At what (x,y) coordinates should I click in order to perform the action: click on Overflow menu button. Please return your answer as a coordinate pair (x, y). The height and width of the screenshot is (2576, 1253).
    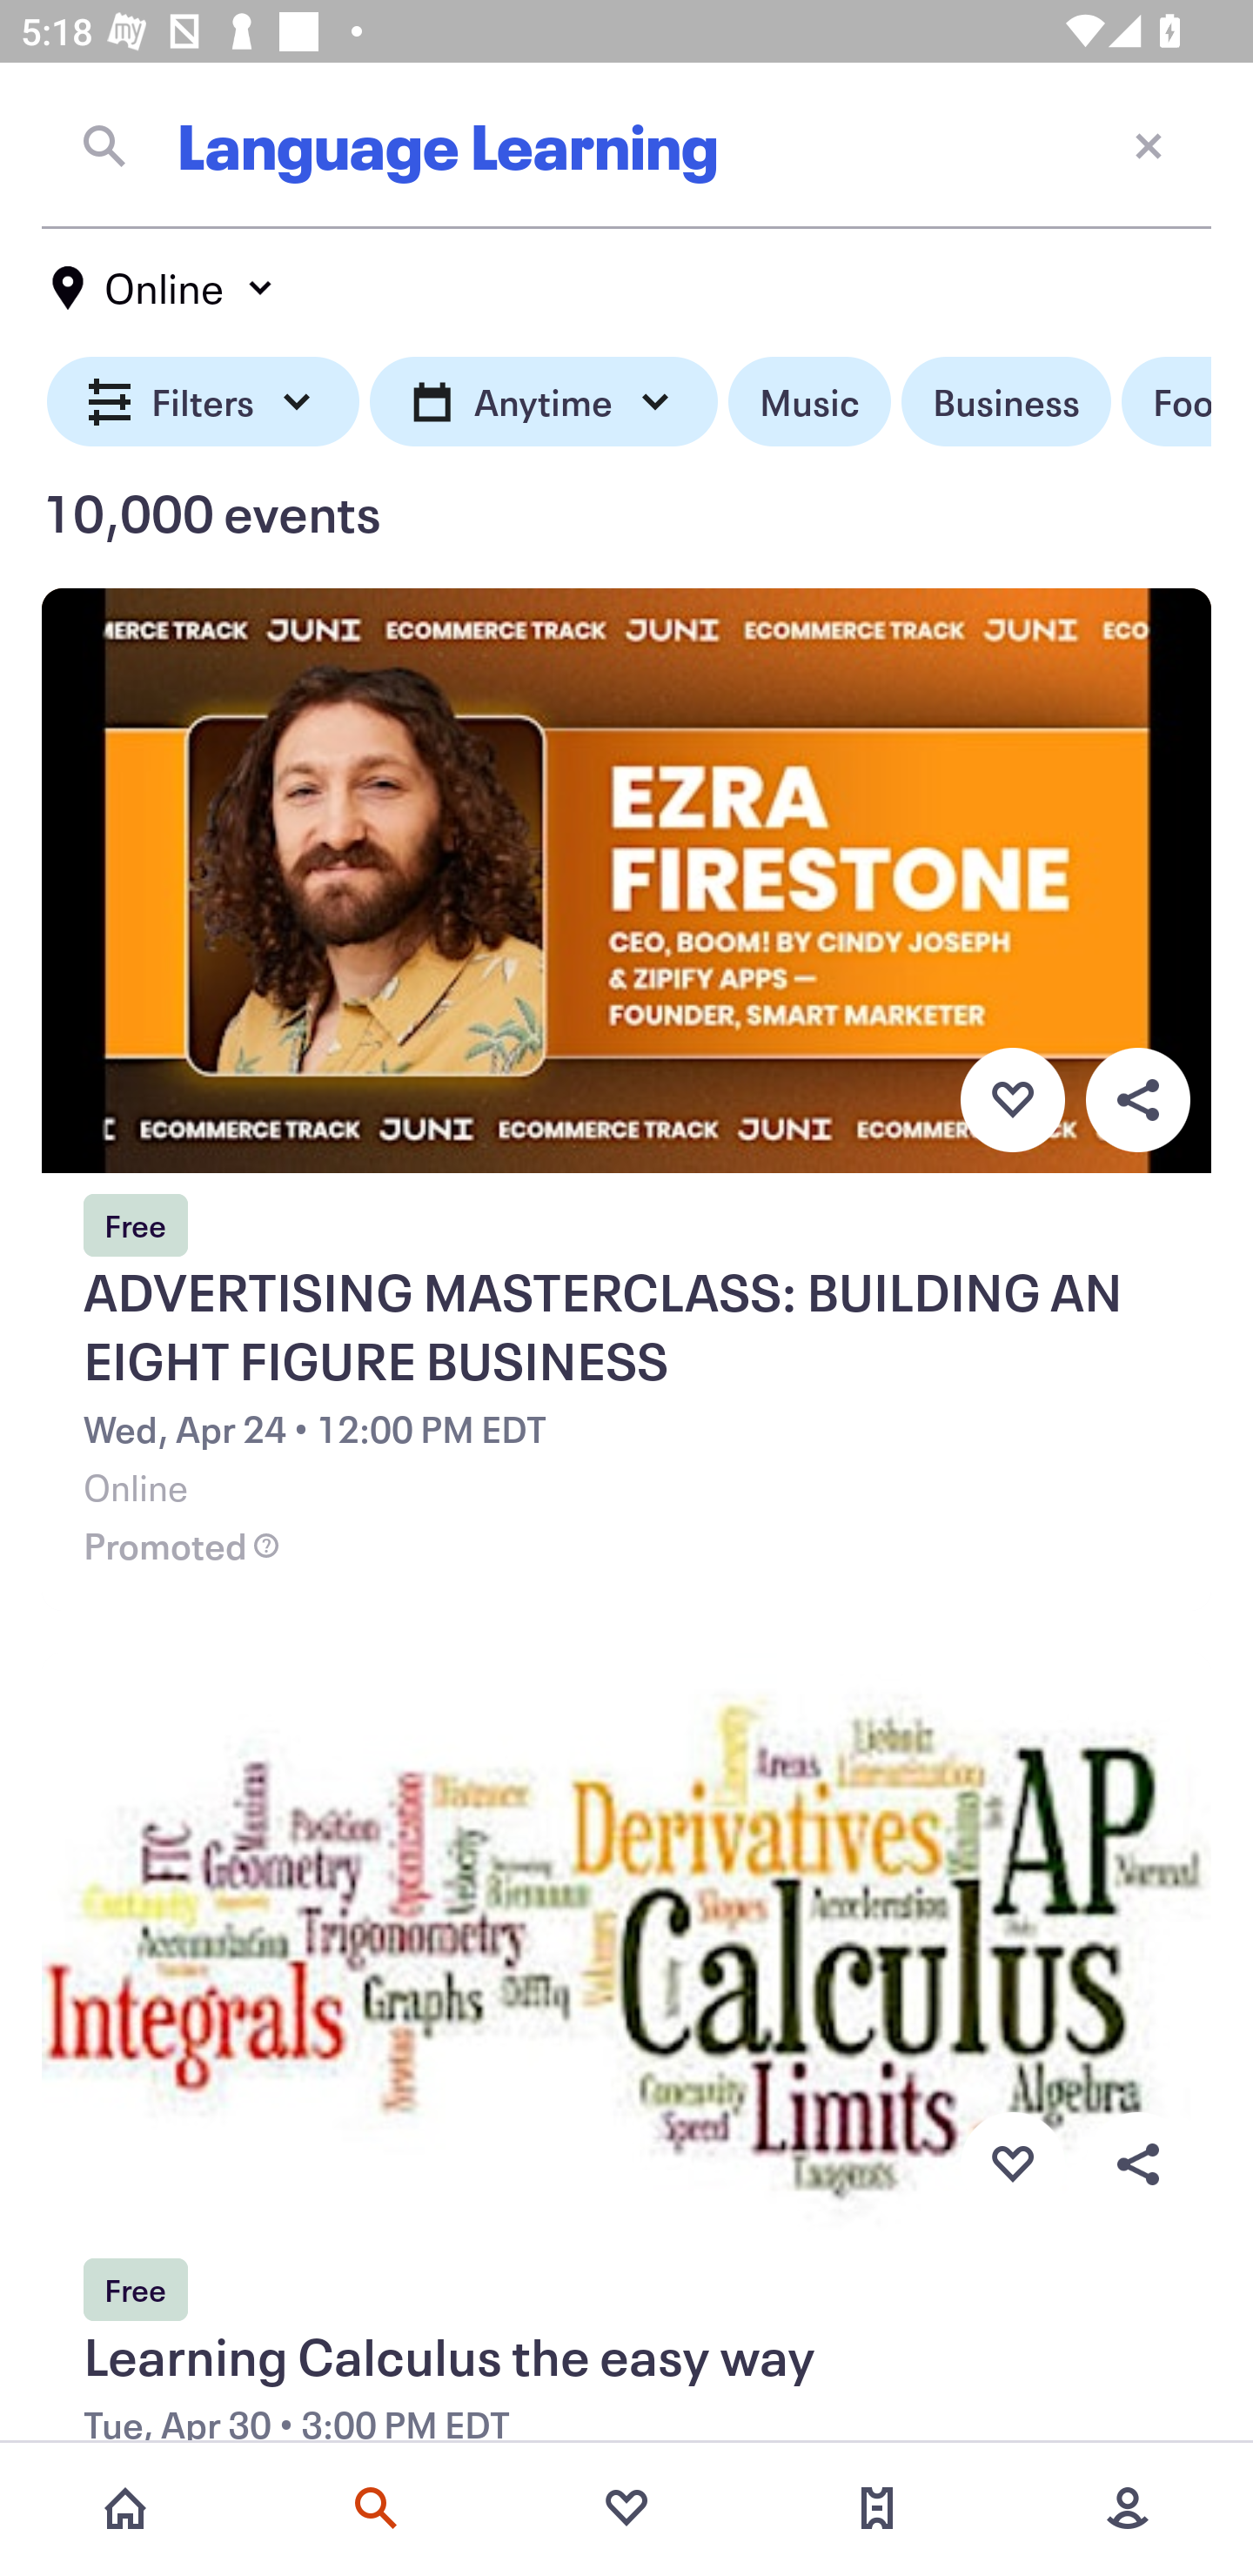
    Looking at the image, I should click on (1137, 2165).